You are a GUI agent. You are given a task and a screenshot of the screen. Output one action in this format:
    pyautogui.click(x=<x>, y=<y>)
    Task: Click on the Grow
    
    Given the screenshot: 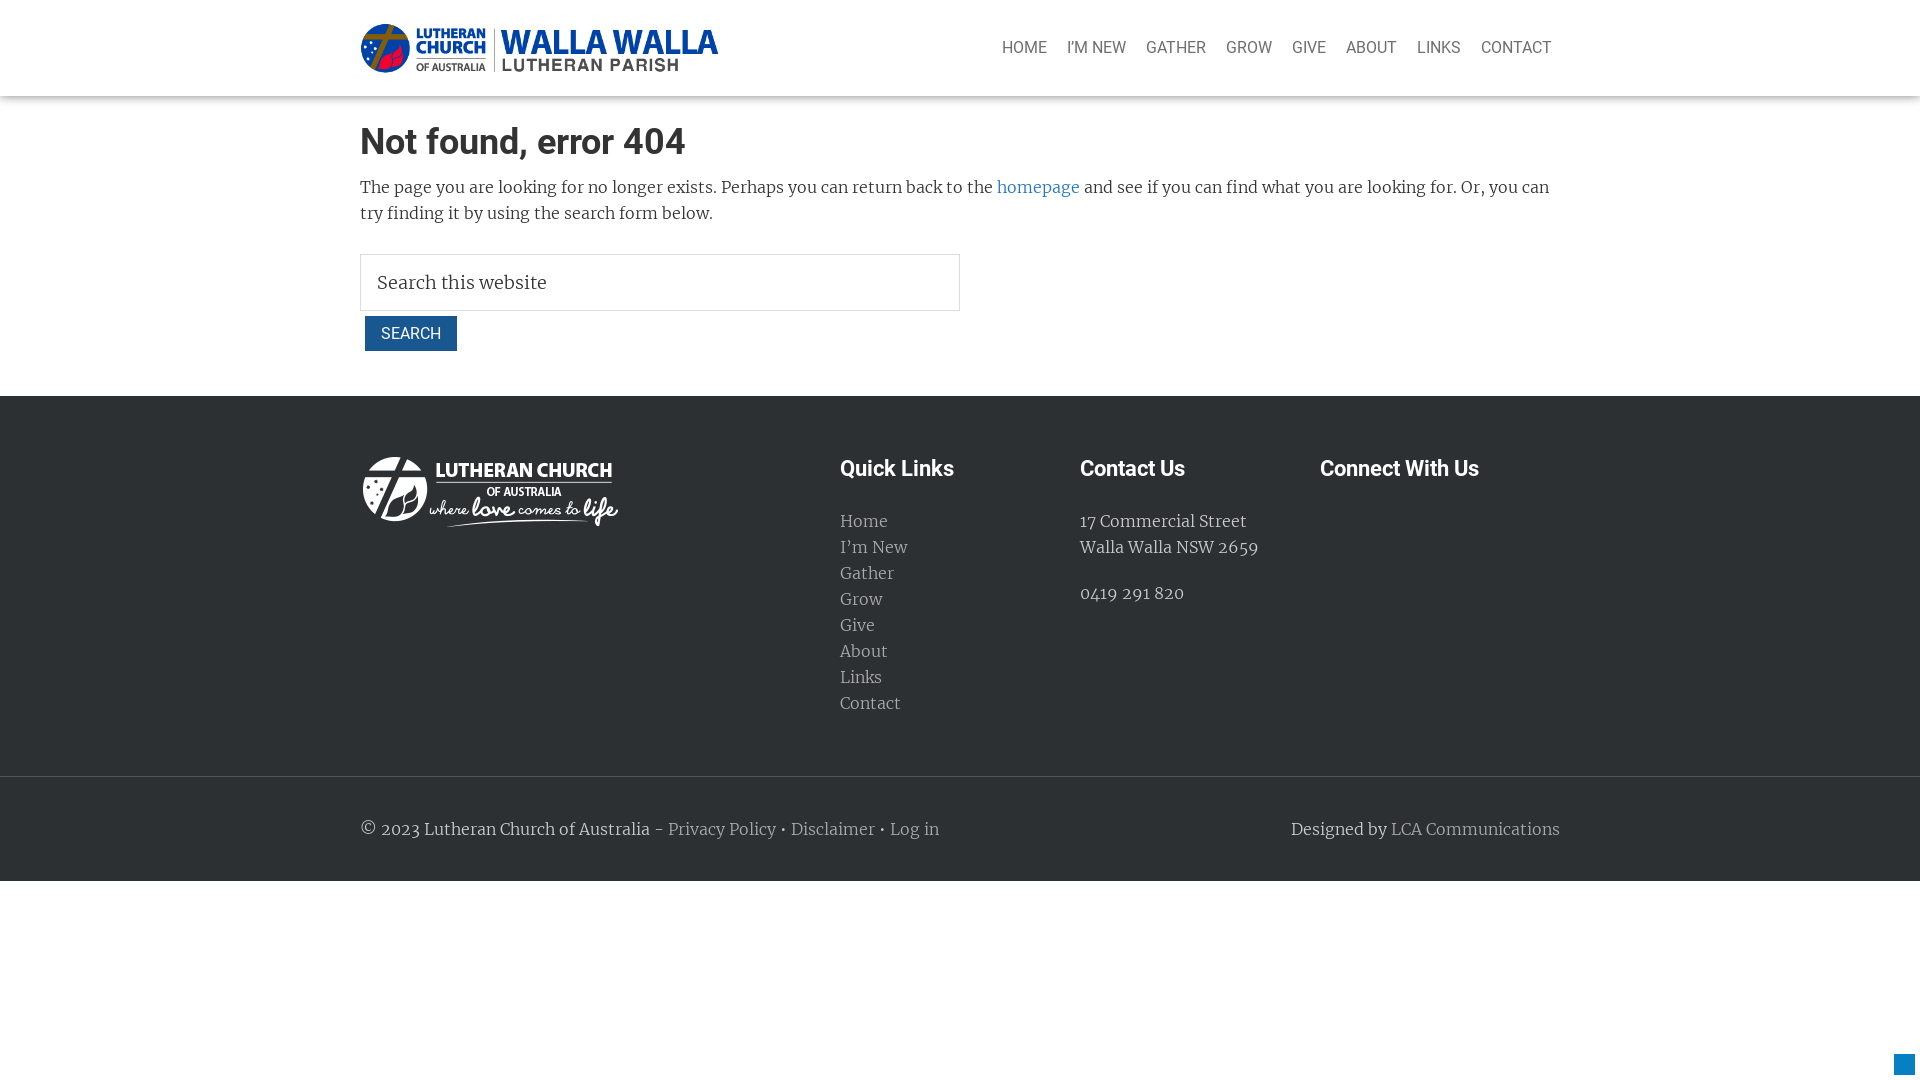 What is the action you would take?
    pyautogui.click(x=861, y=599)
    